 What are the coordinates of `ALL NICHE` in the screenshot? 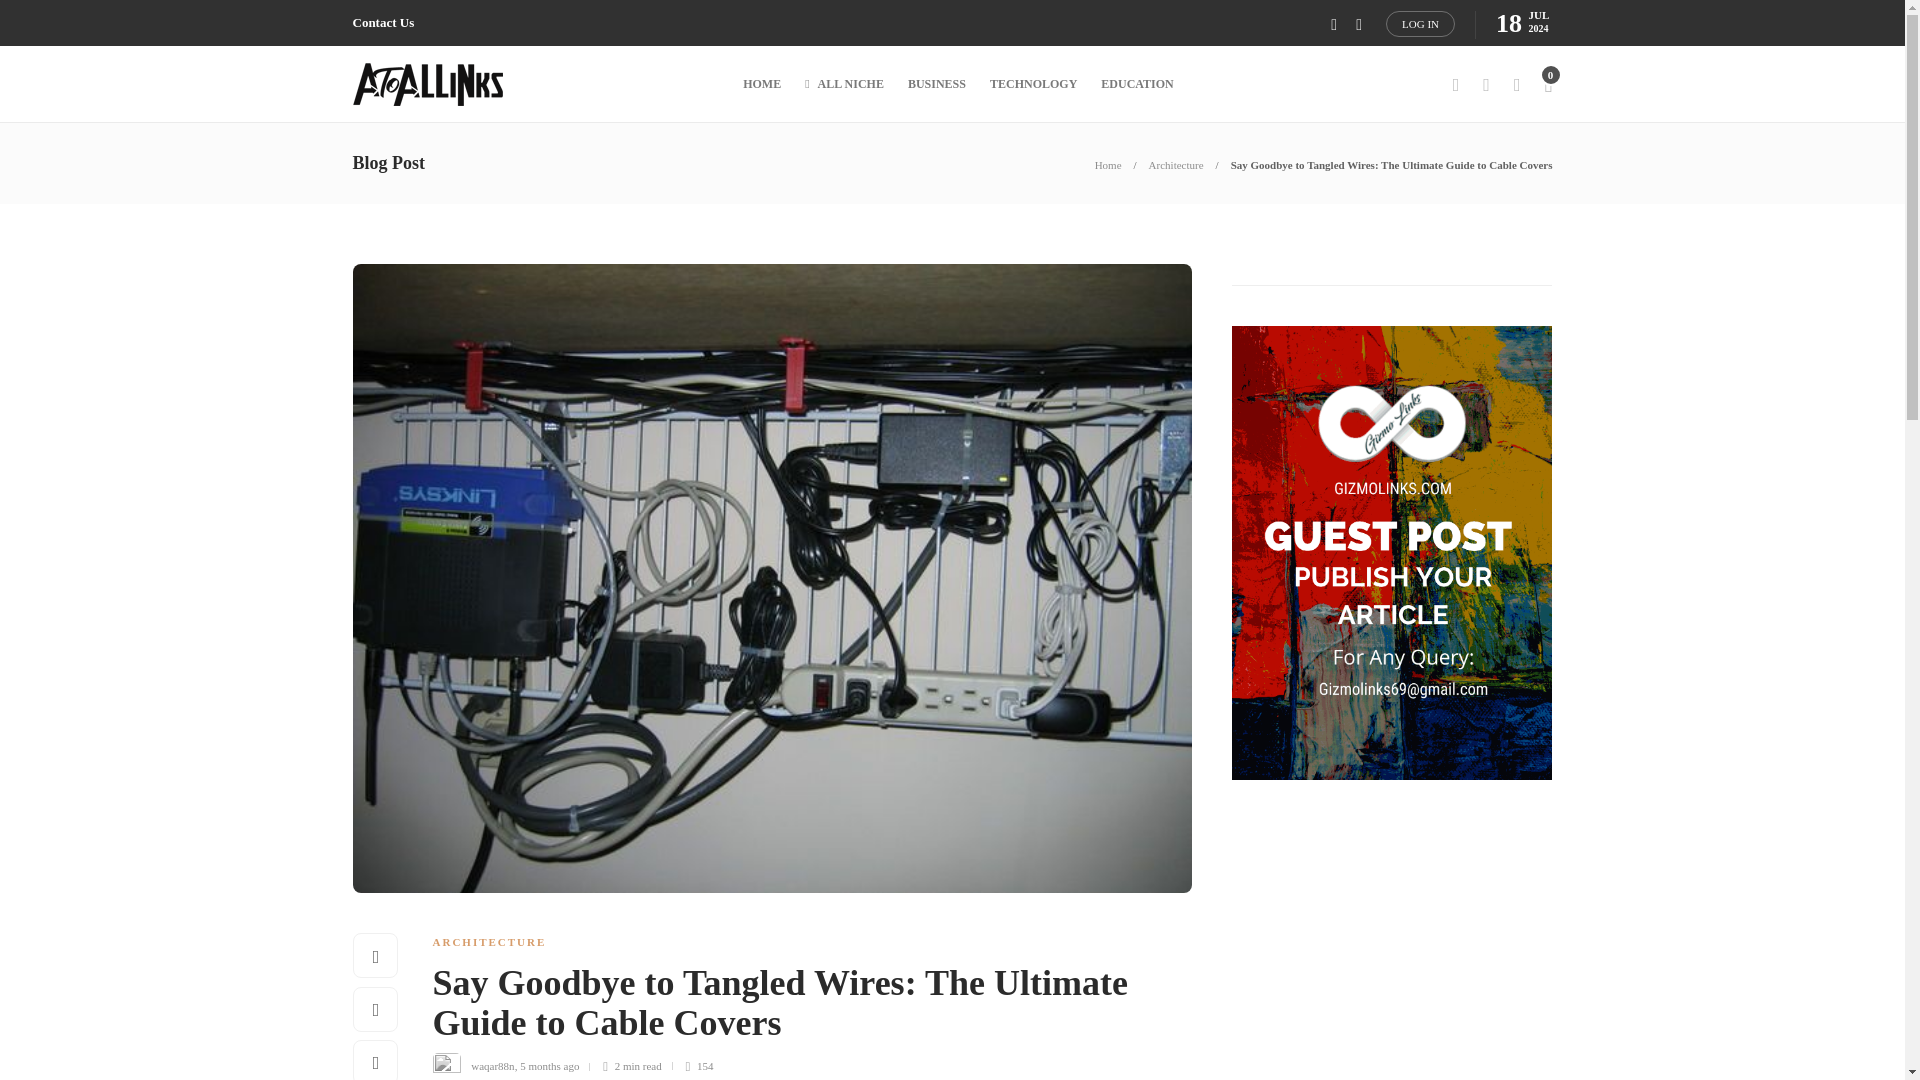 It's located at (844, 84).